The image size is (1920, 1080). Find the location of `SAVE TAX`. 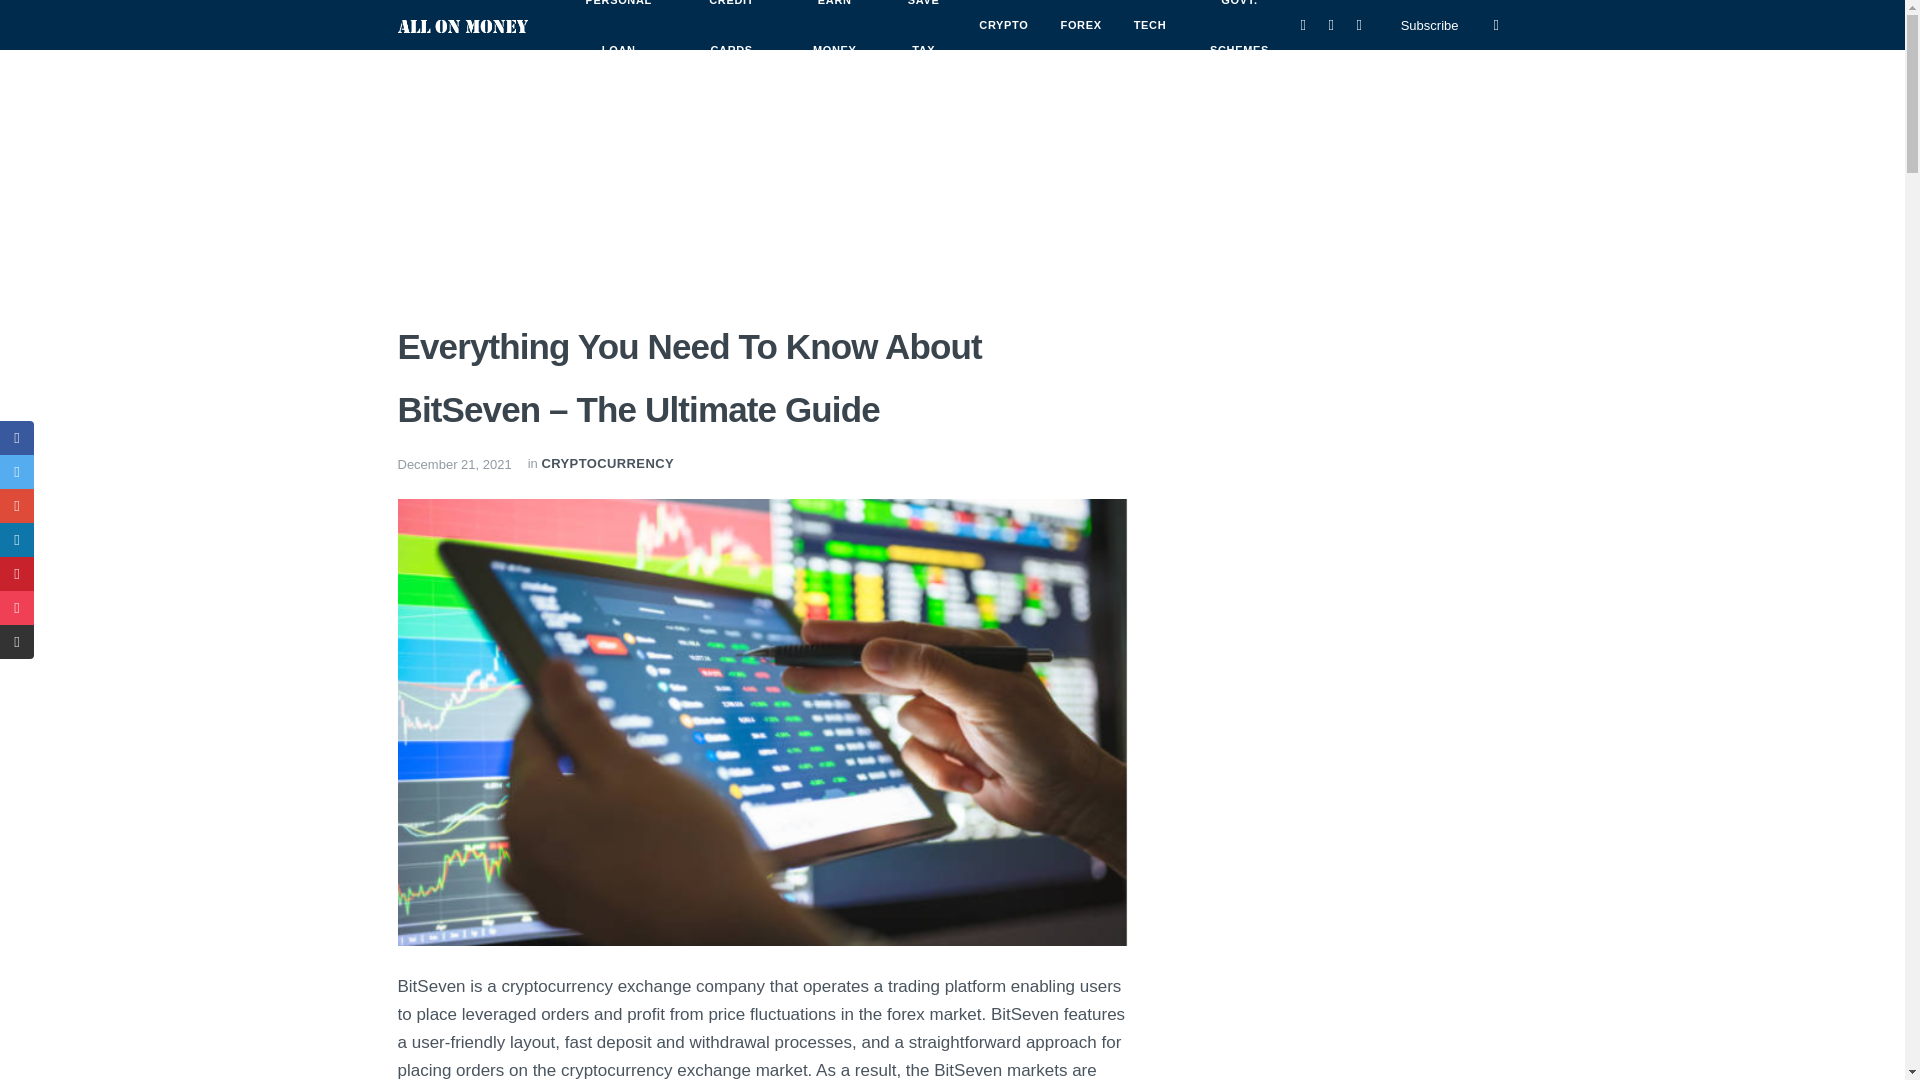

SAVE TAX is located at coordinates (923, 37).